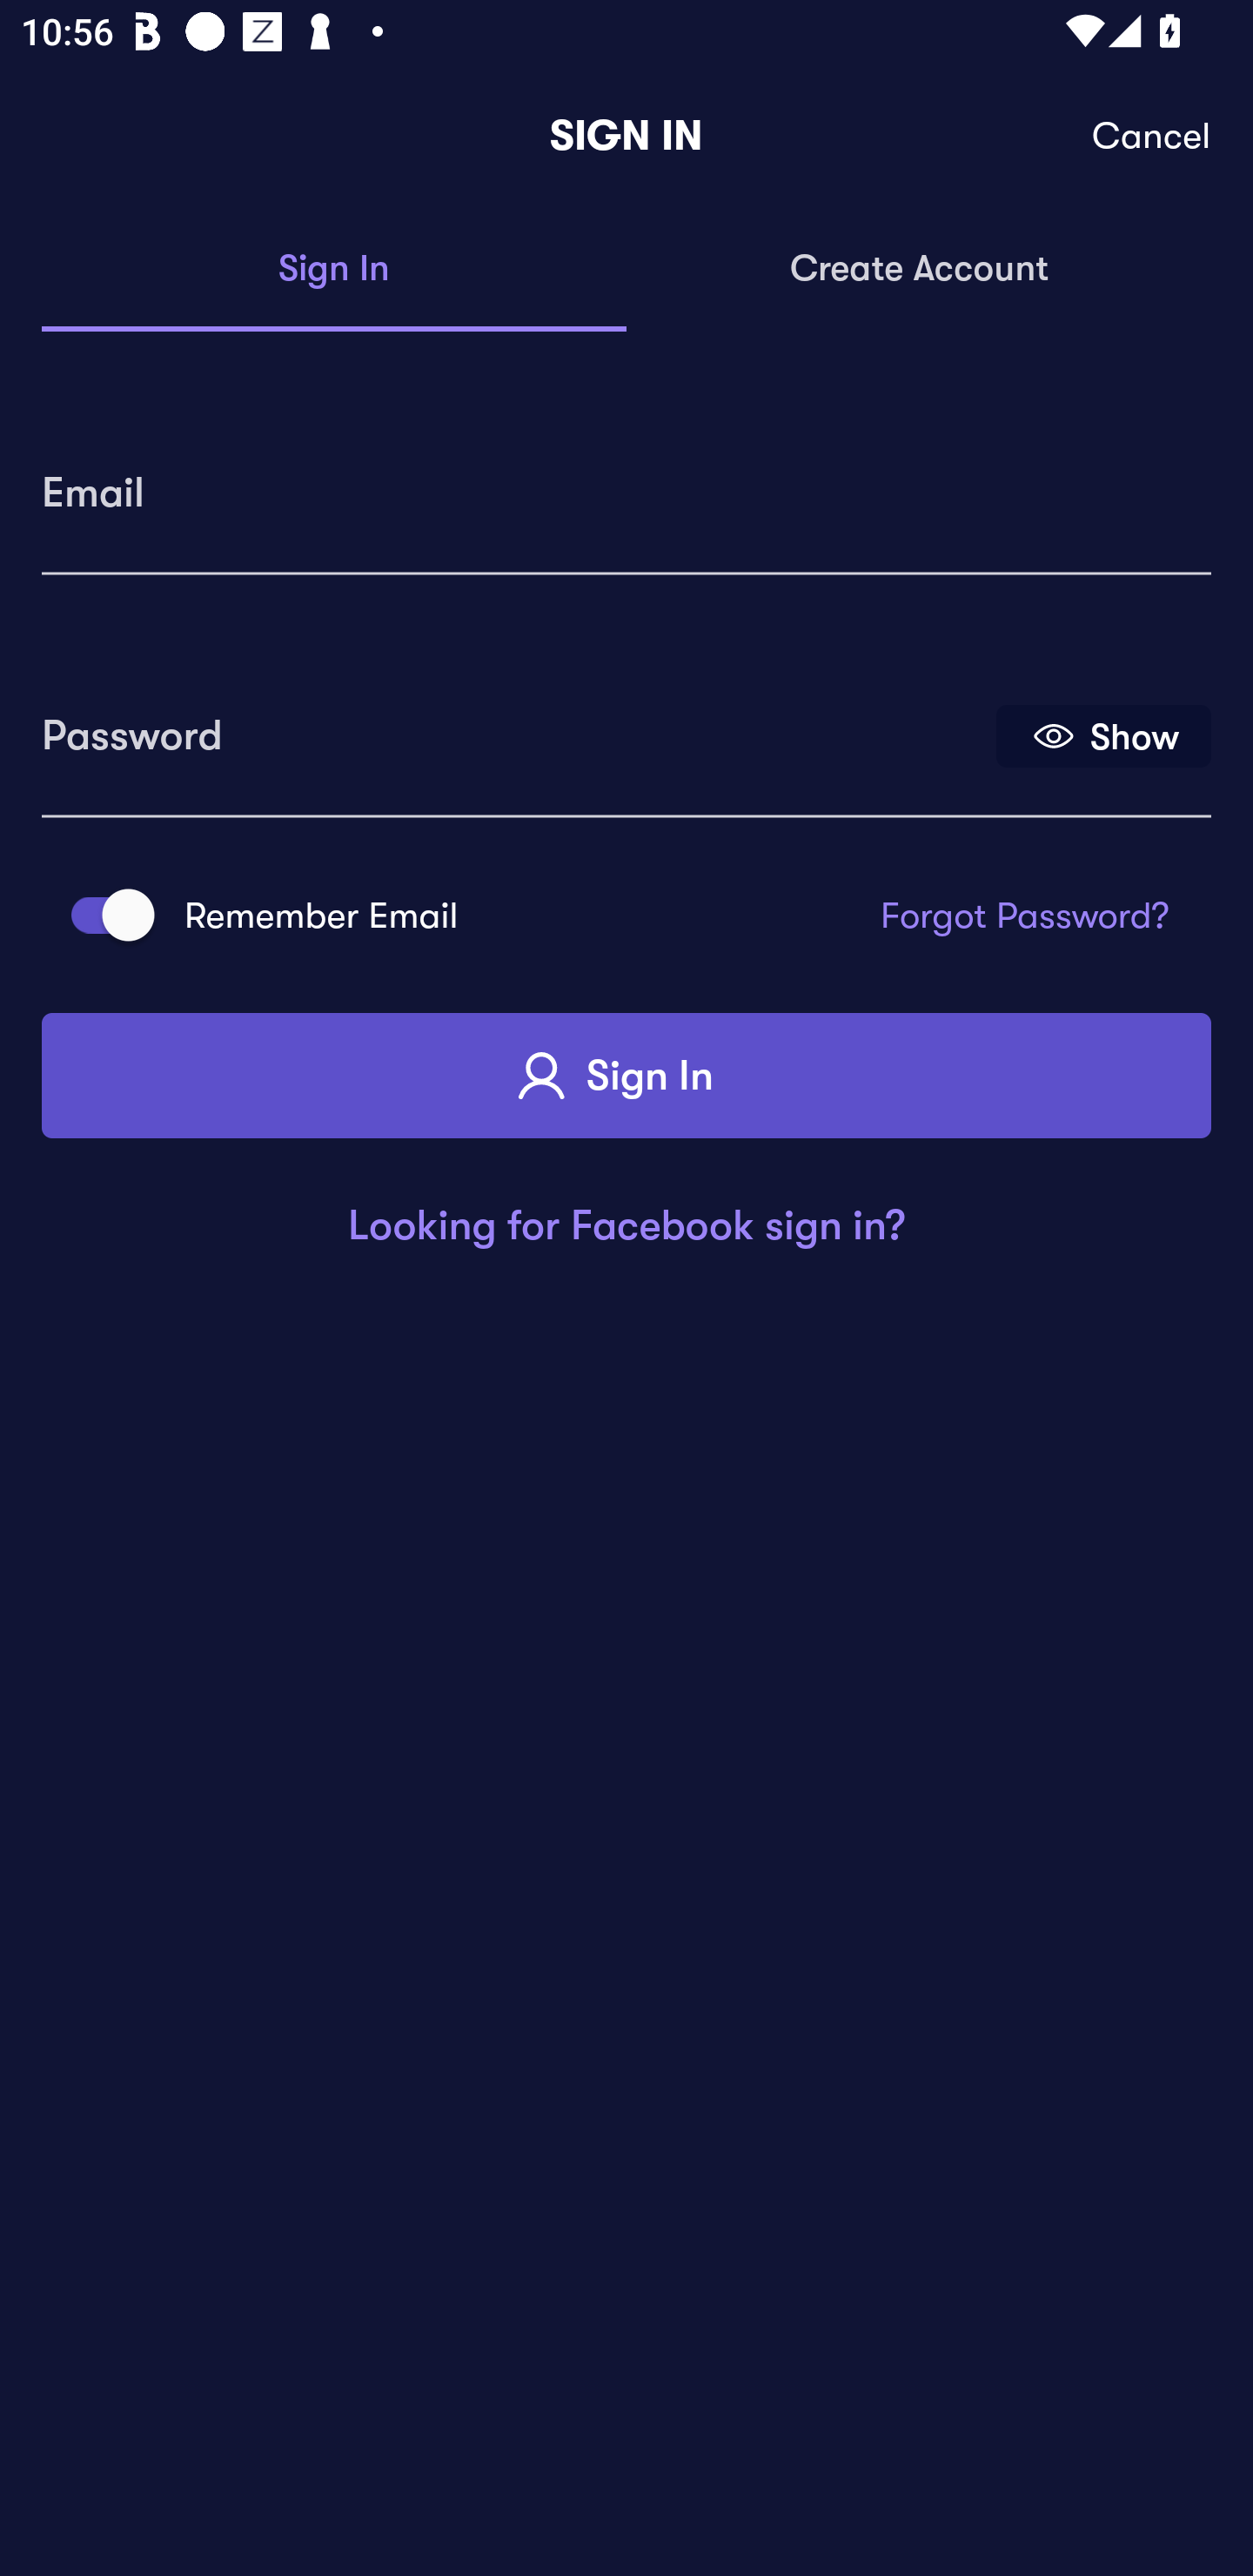 The image size is (1253, 2576). What do you see at coordinates (103, 916) in the screenshot?
I see `Remember Email` at bounding box center [103, 916].